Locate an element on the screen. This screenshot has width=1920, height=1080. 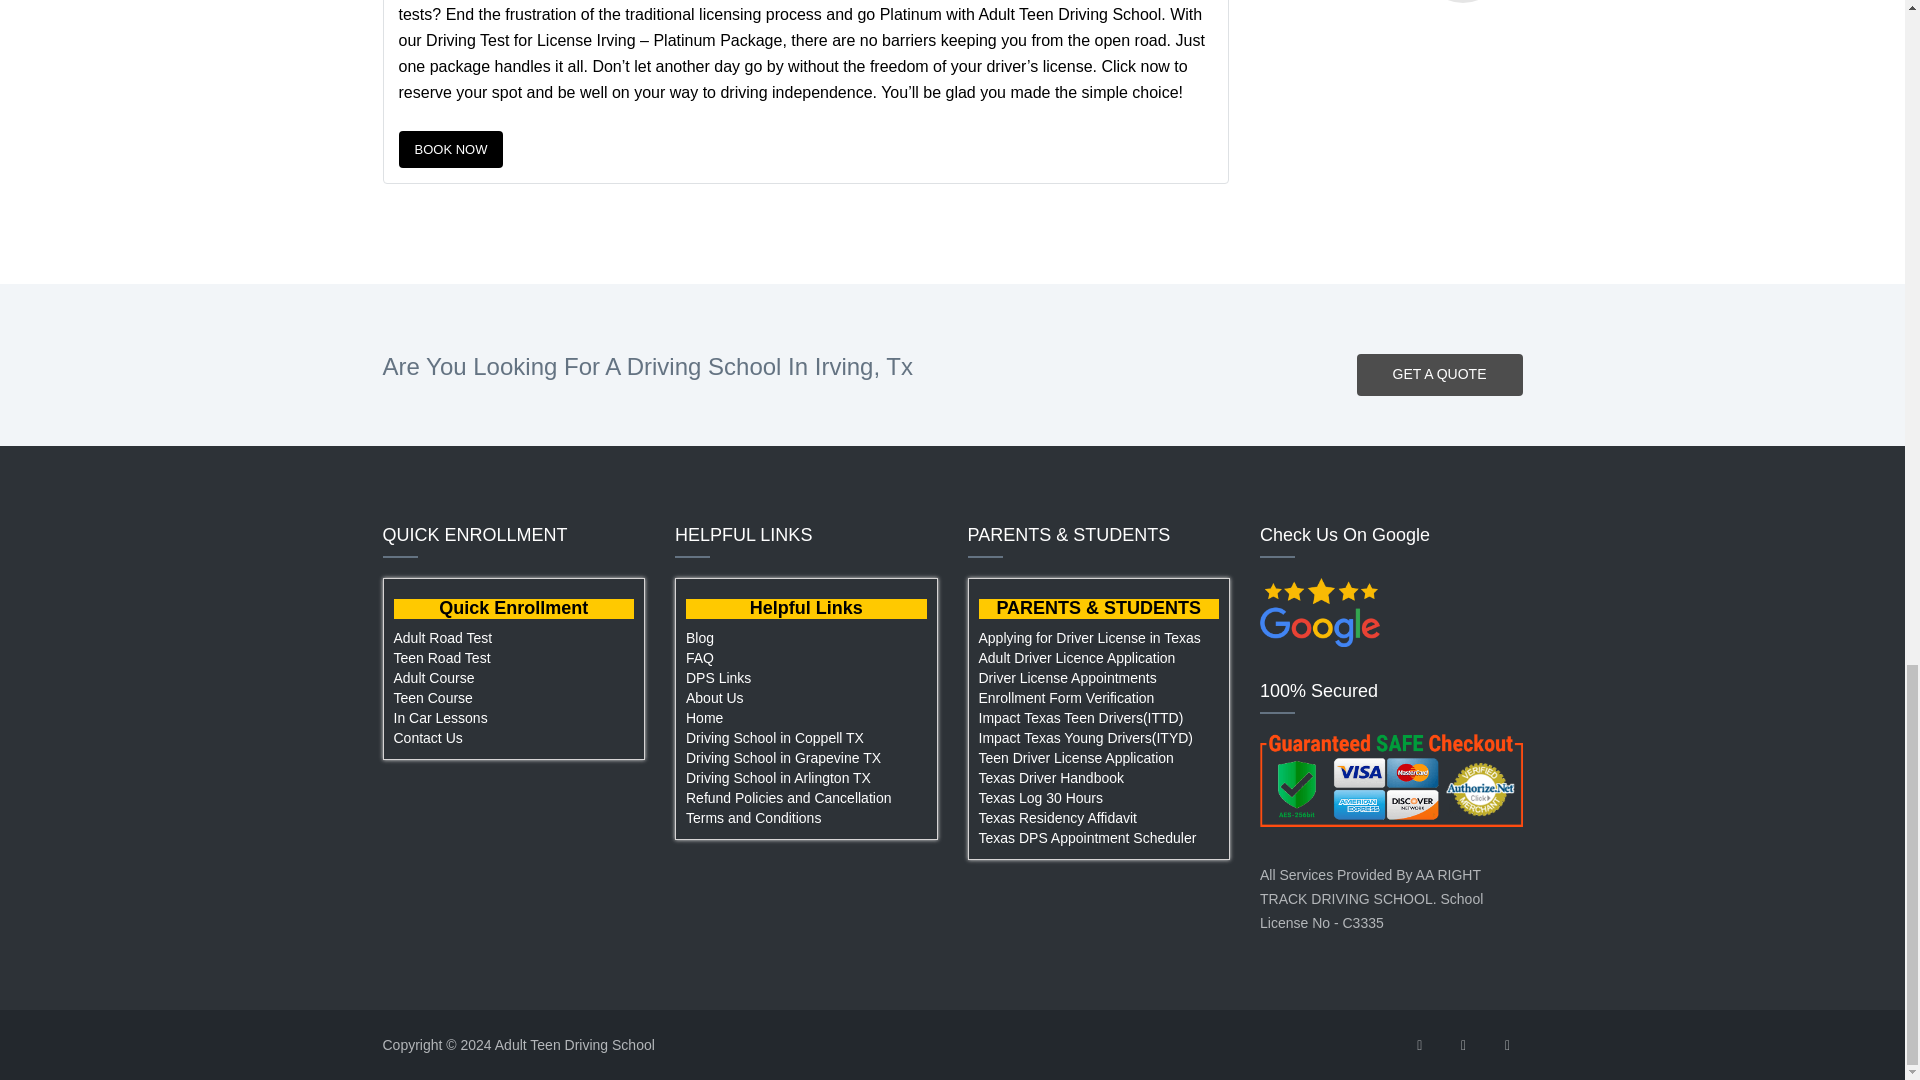
GET A QUOTE is located at coordinates (1440, 375).